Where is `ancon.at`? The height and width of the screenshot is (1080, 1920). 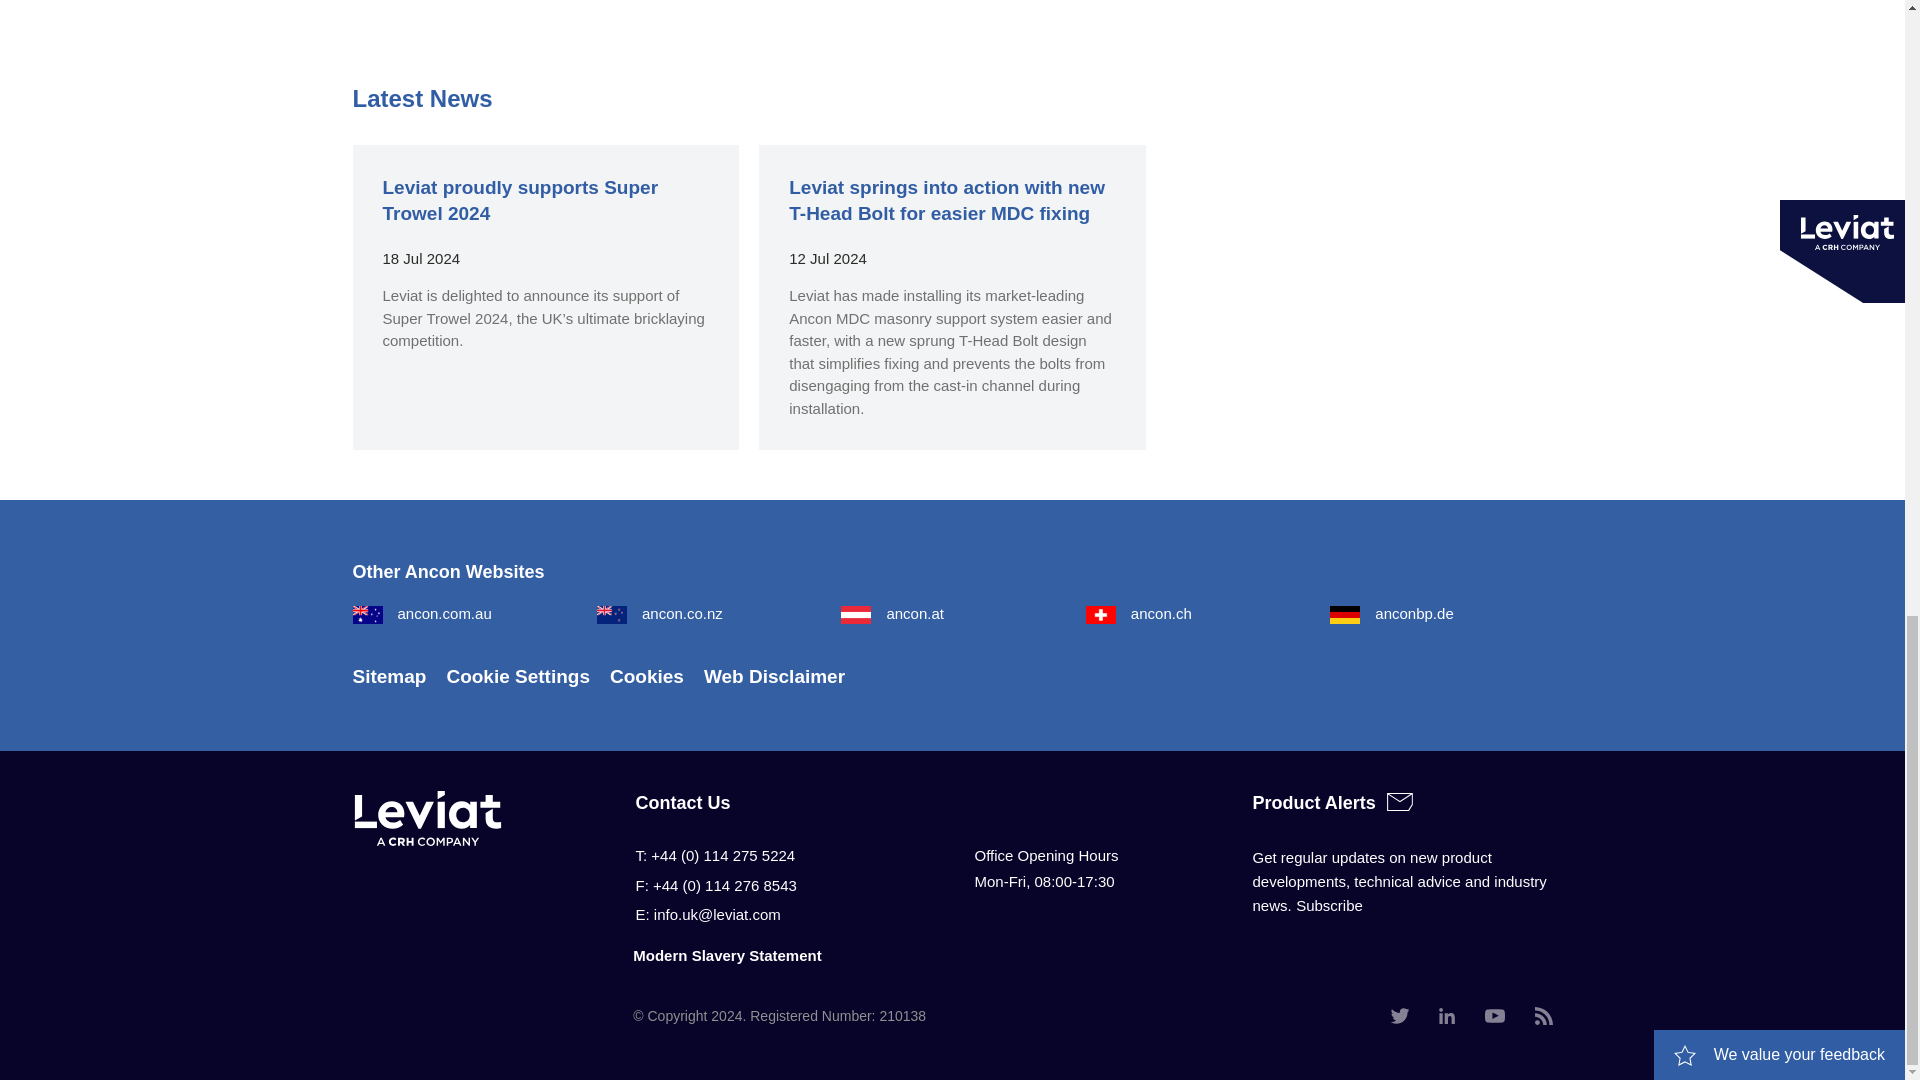 ancon.at is located at coordinates (892, 613).